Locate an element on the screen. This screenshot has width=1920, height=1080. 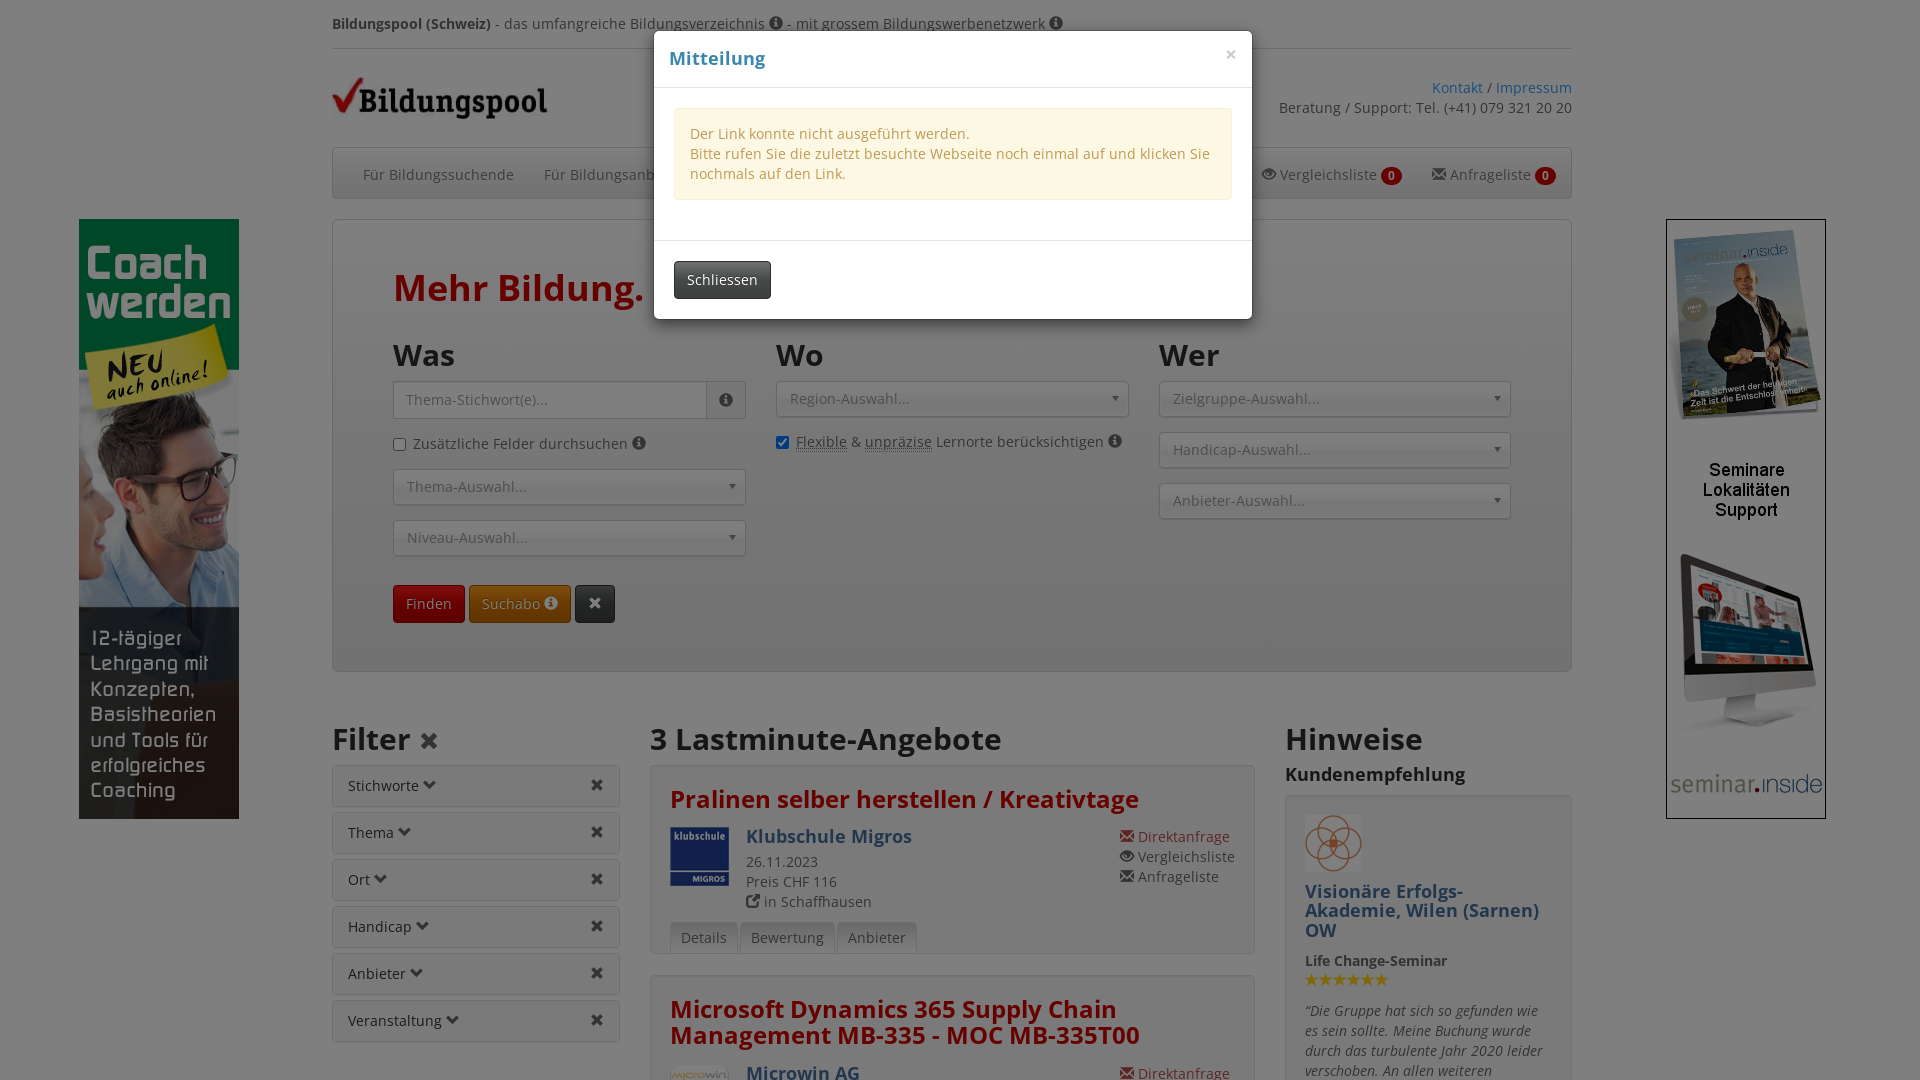
Impressum is located at coordinates (1534, 87).